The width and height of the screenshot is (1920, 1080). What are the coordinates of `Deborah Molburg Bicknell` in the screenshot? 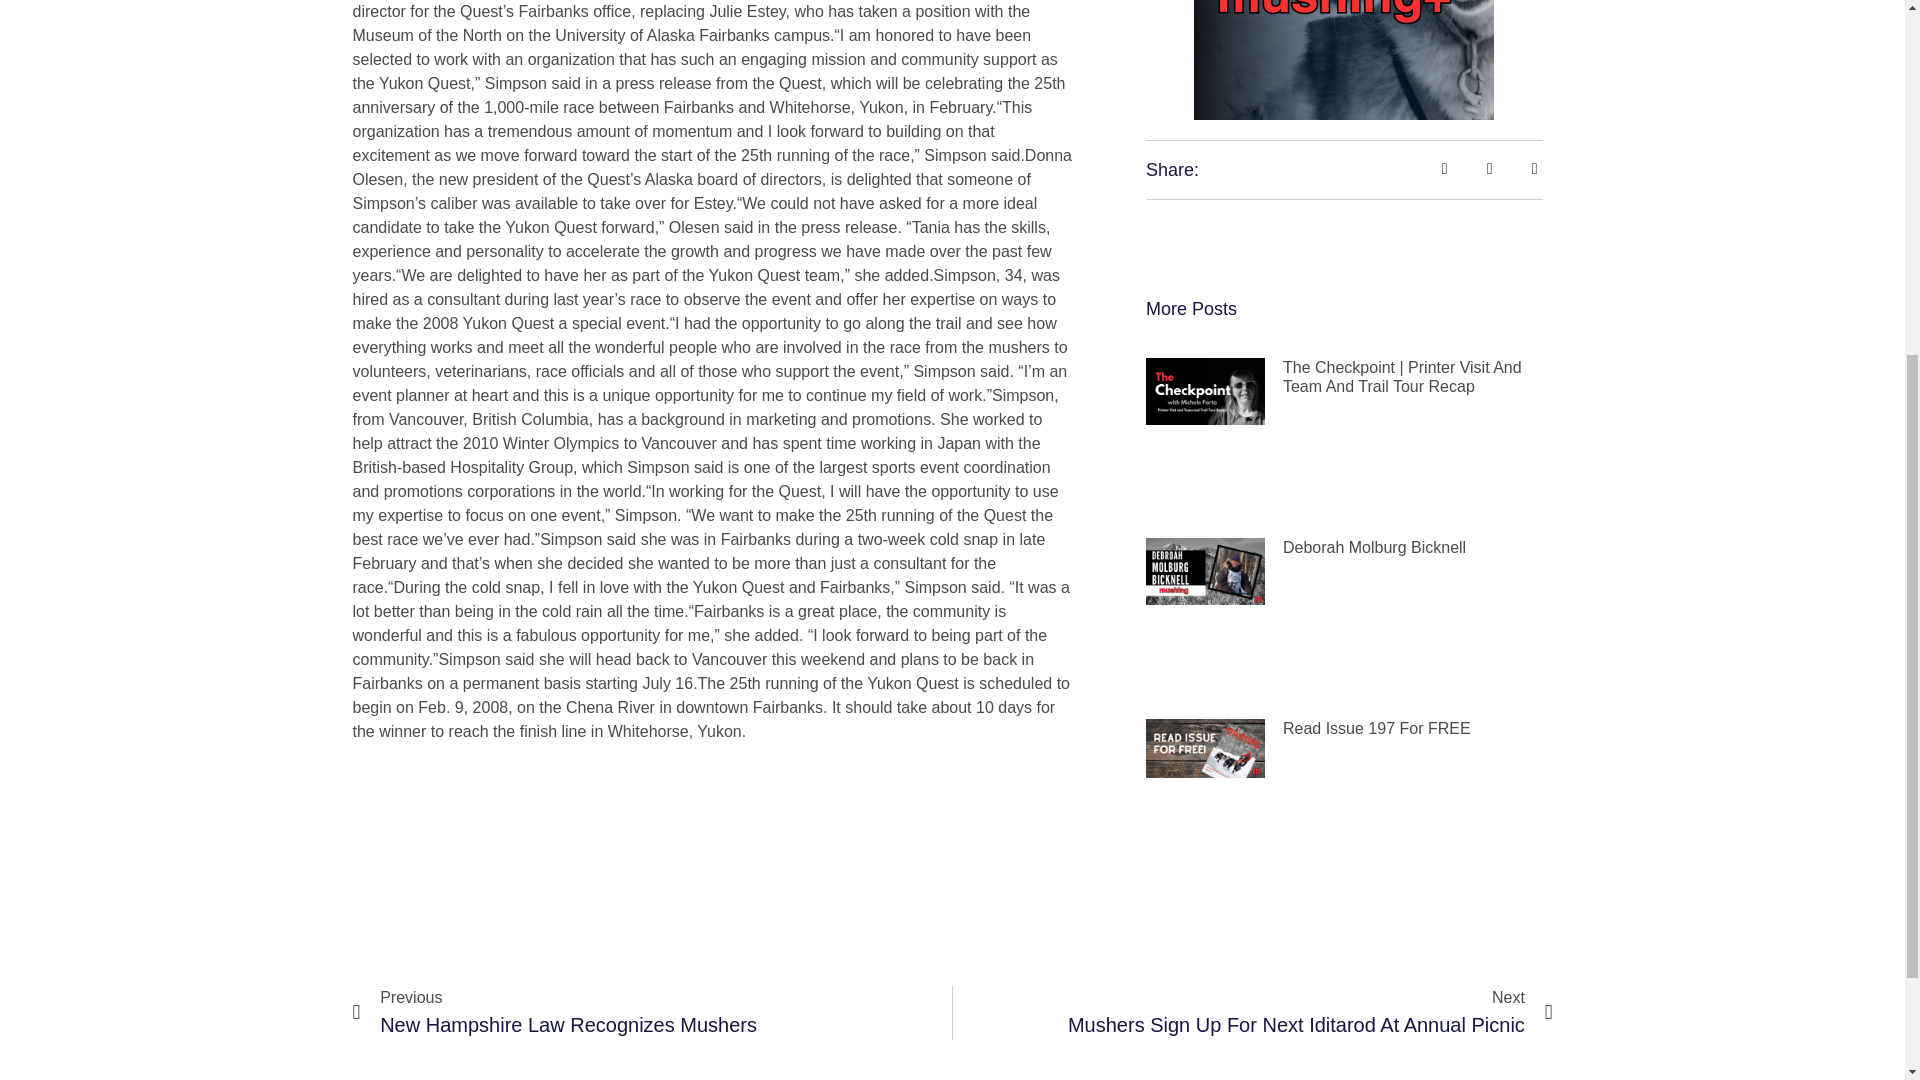 It's located at (1374, 547).